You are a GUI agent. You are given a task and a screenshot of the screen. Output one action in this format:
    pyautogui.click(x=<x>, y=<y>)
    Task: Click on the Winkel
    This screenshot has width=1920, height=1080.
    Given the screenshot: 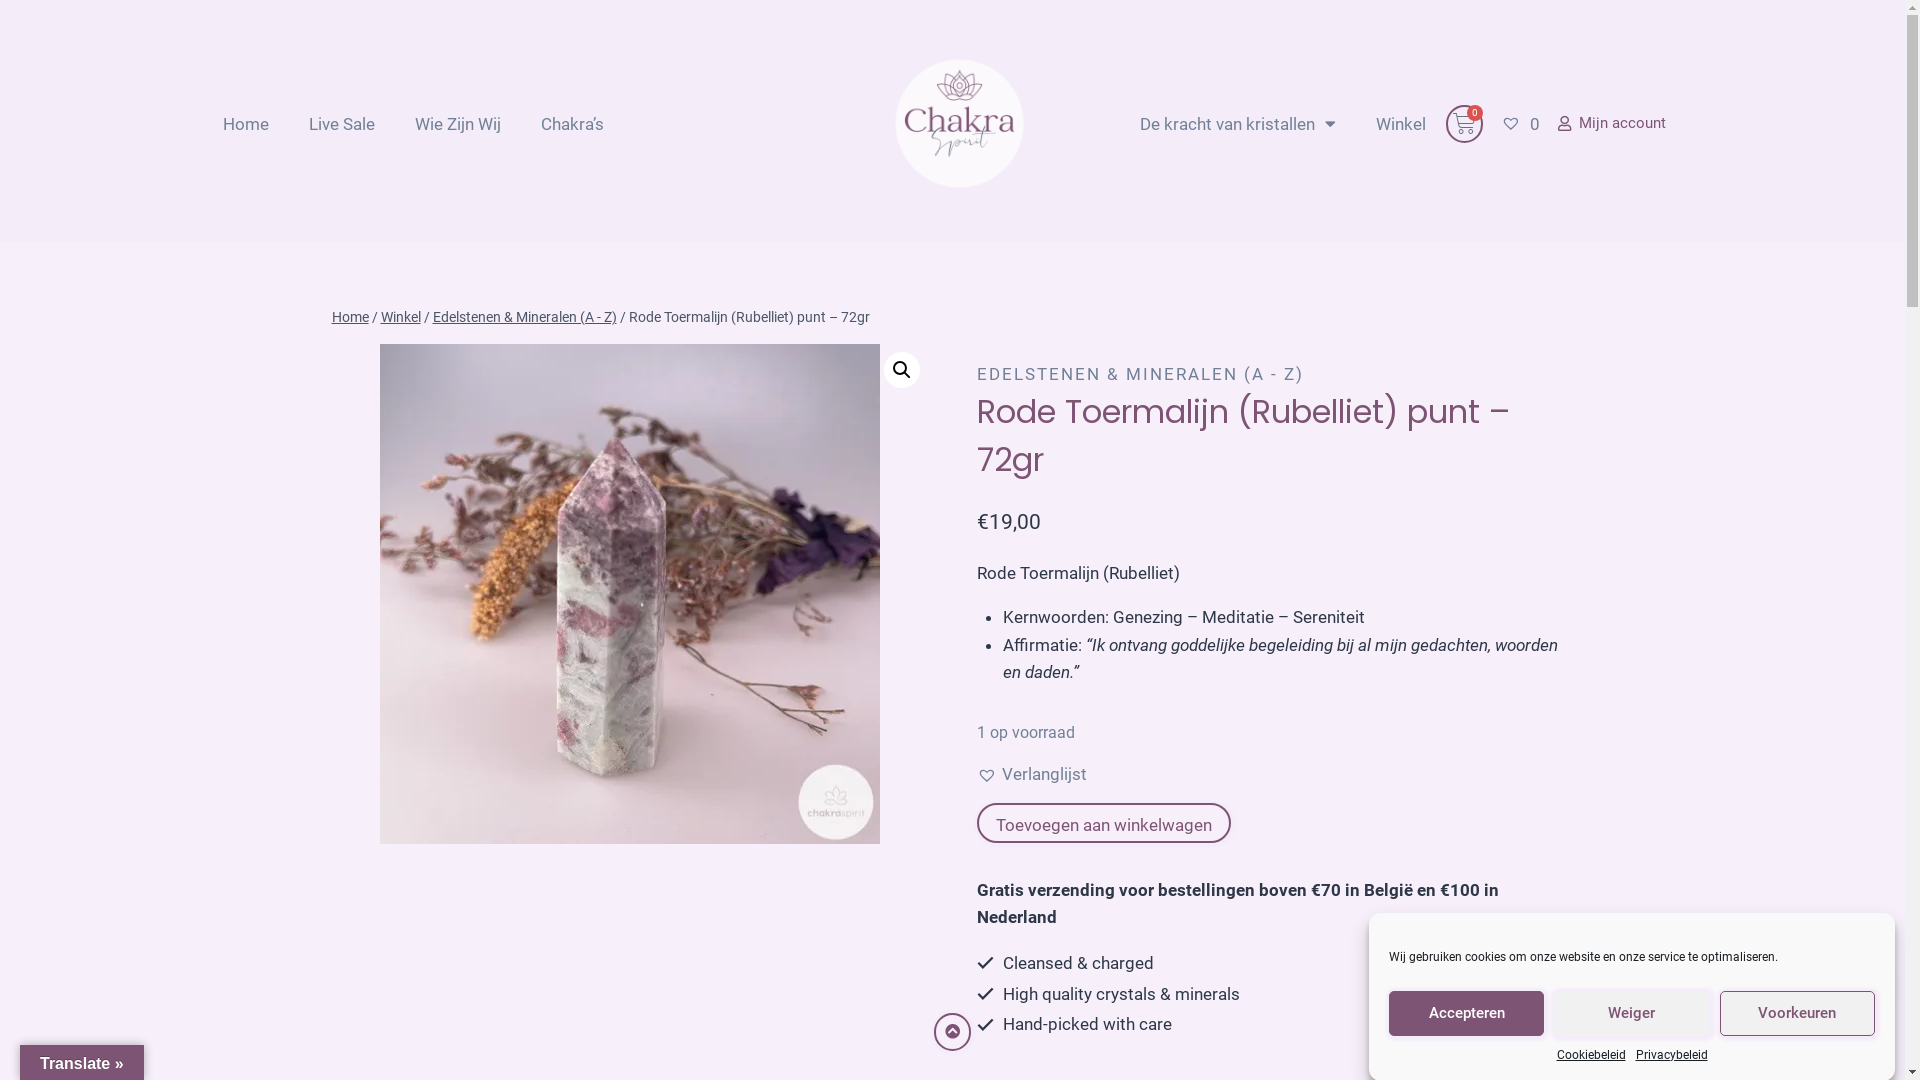 What is the action you would take?
    pyautogui.click(x=400, y=318)
    